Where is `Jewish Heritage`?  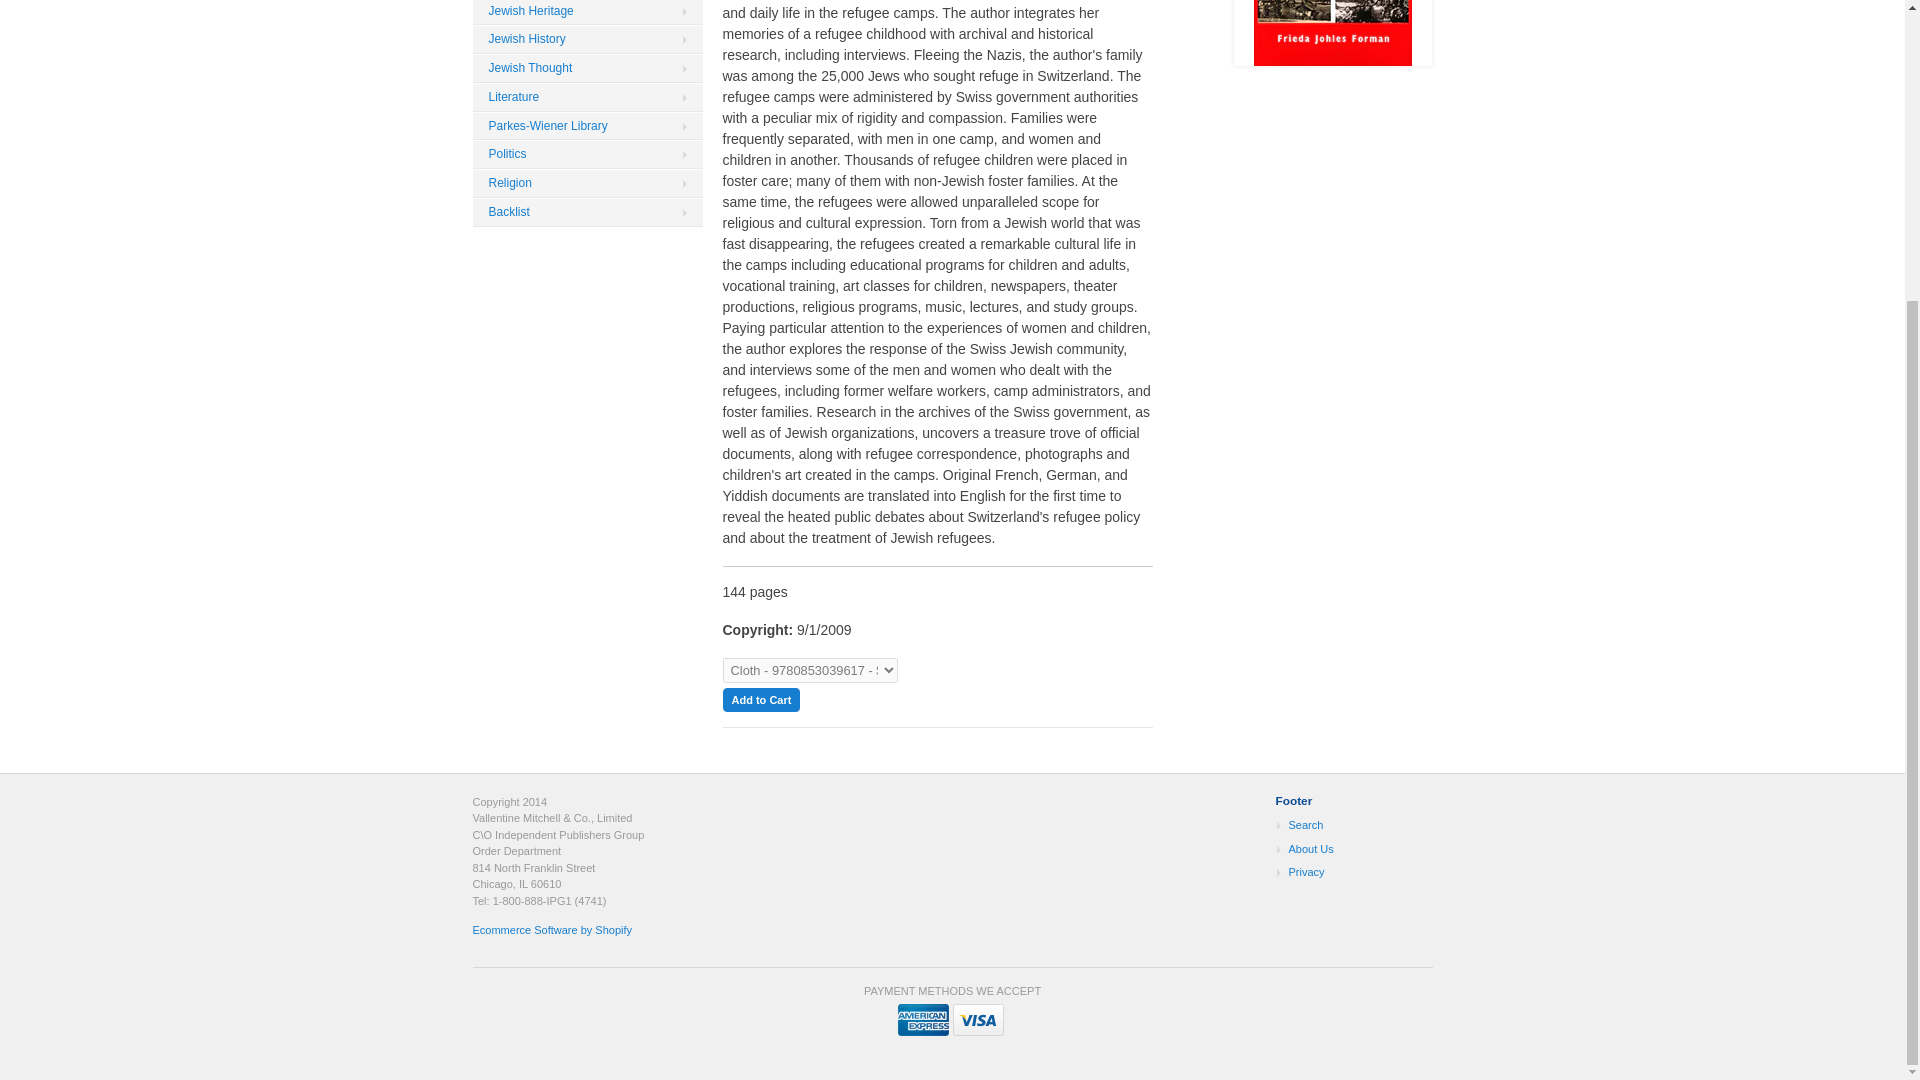 Jewish Heritage is located at coordinates (587, 12).